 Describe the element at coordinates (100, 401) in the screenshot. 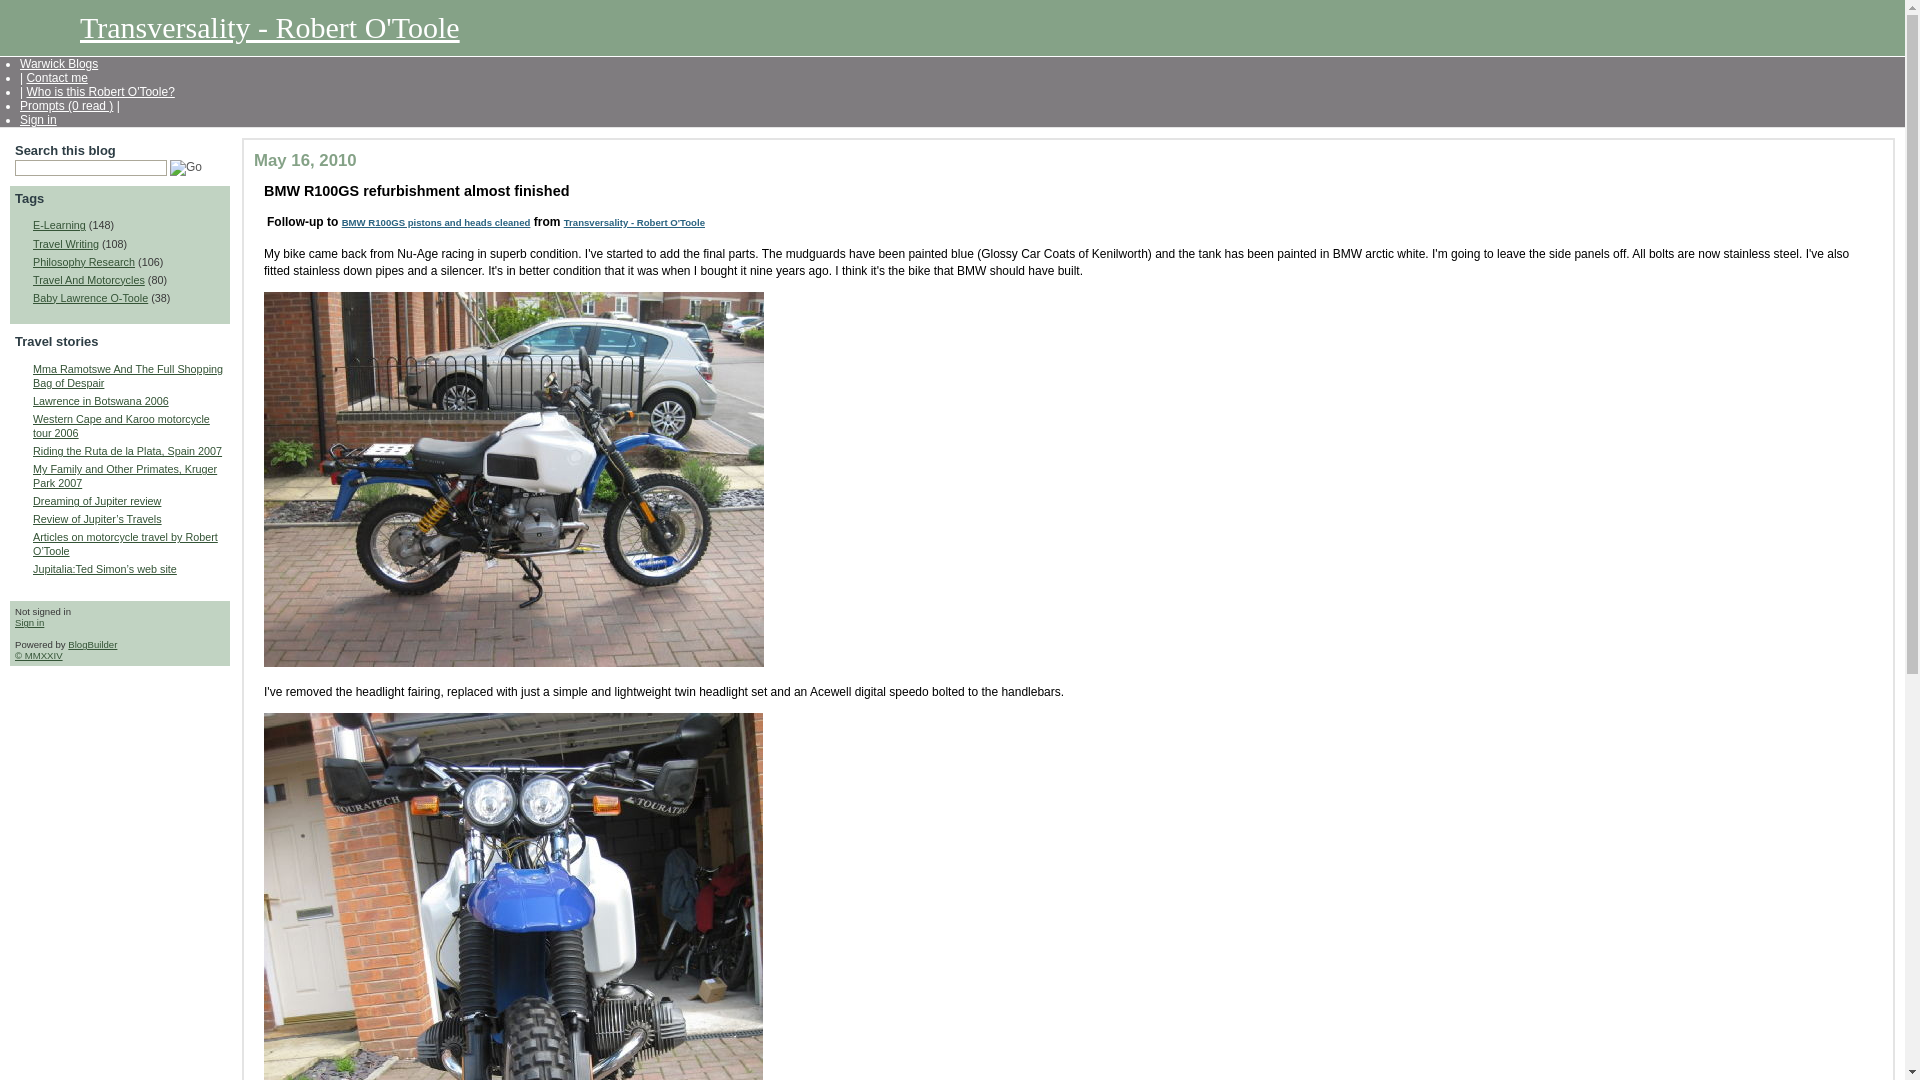

I see `Lawrence in Botswana 2006` at that location.